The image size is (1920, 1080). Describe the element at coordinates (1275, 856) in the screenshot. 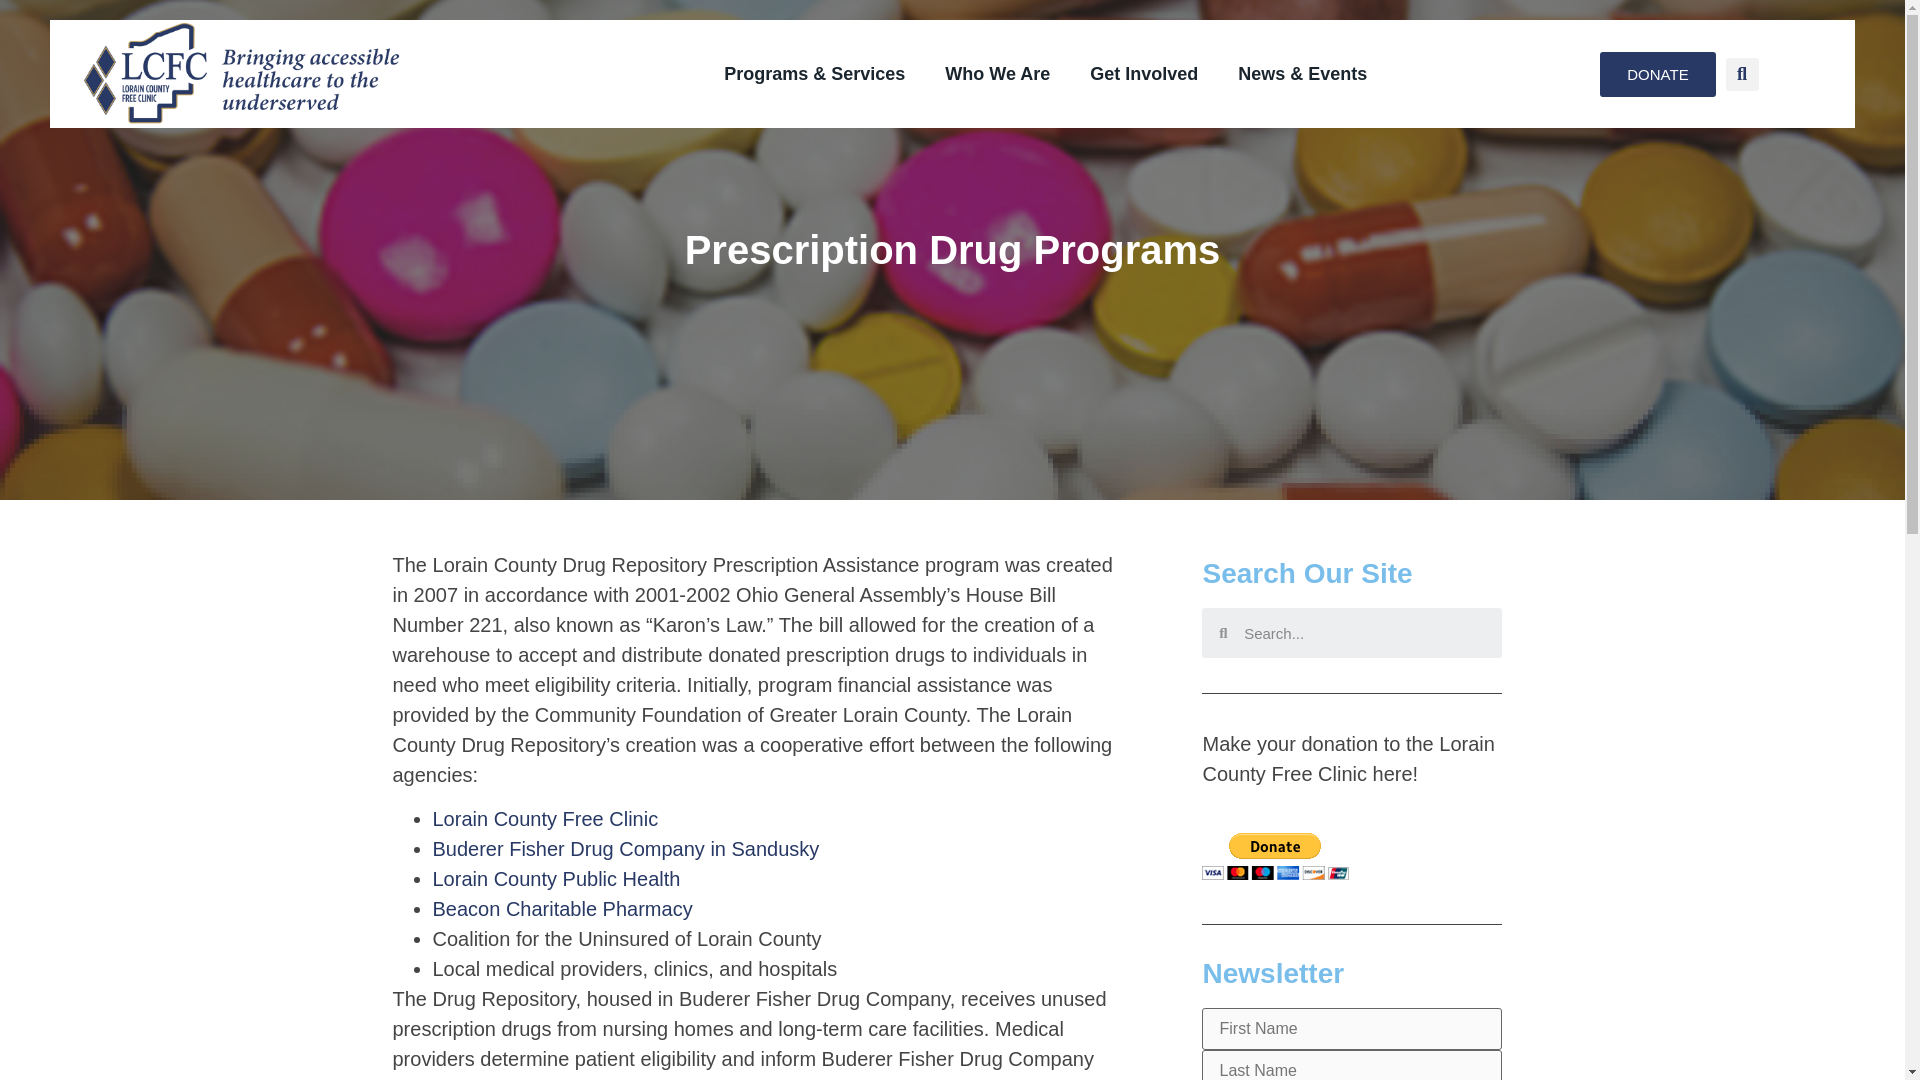

I see `PayPal - The safer, easier way to pay online!` at that location.